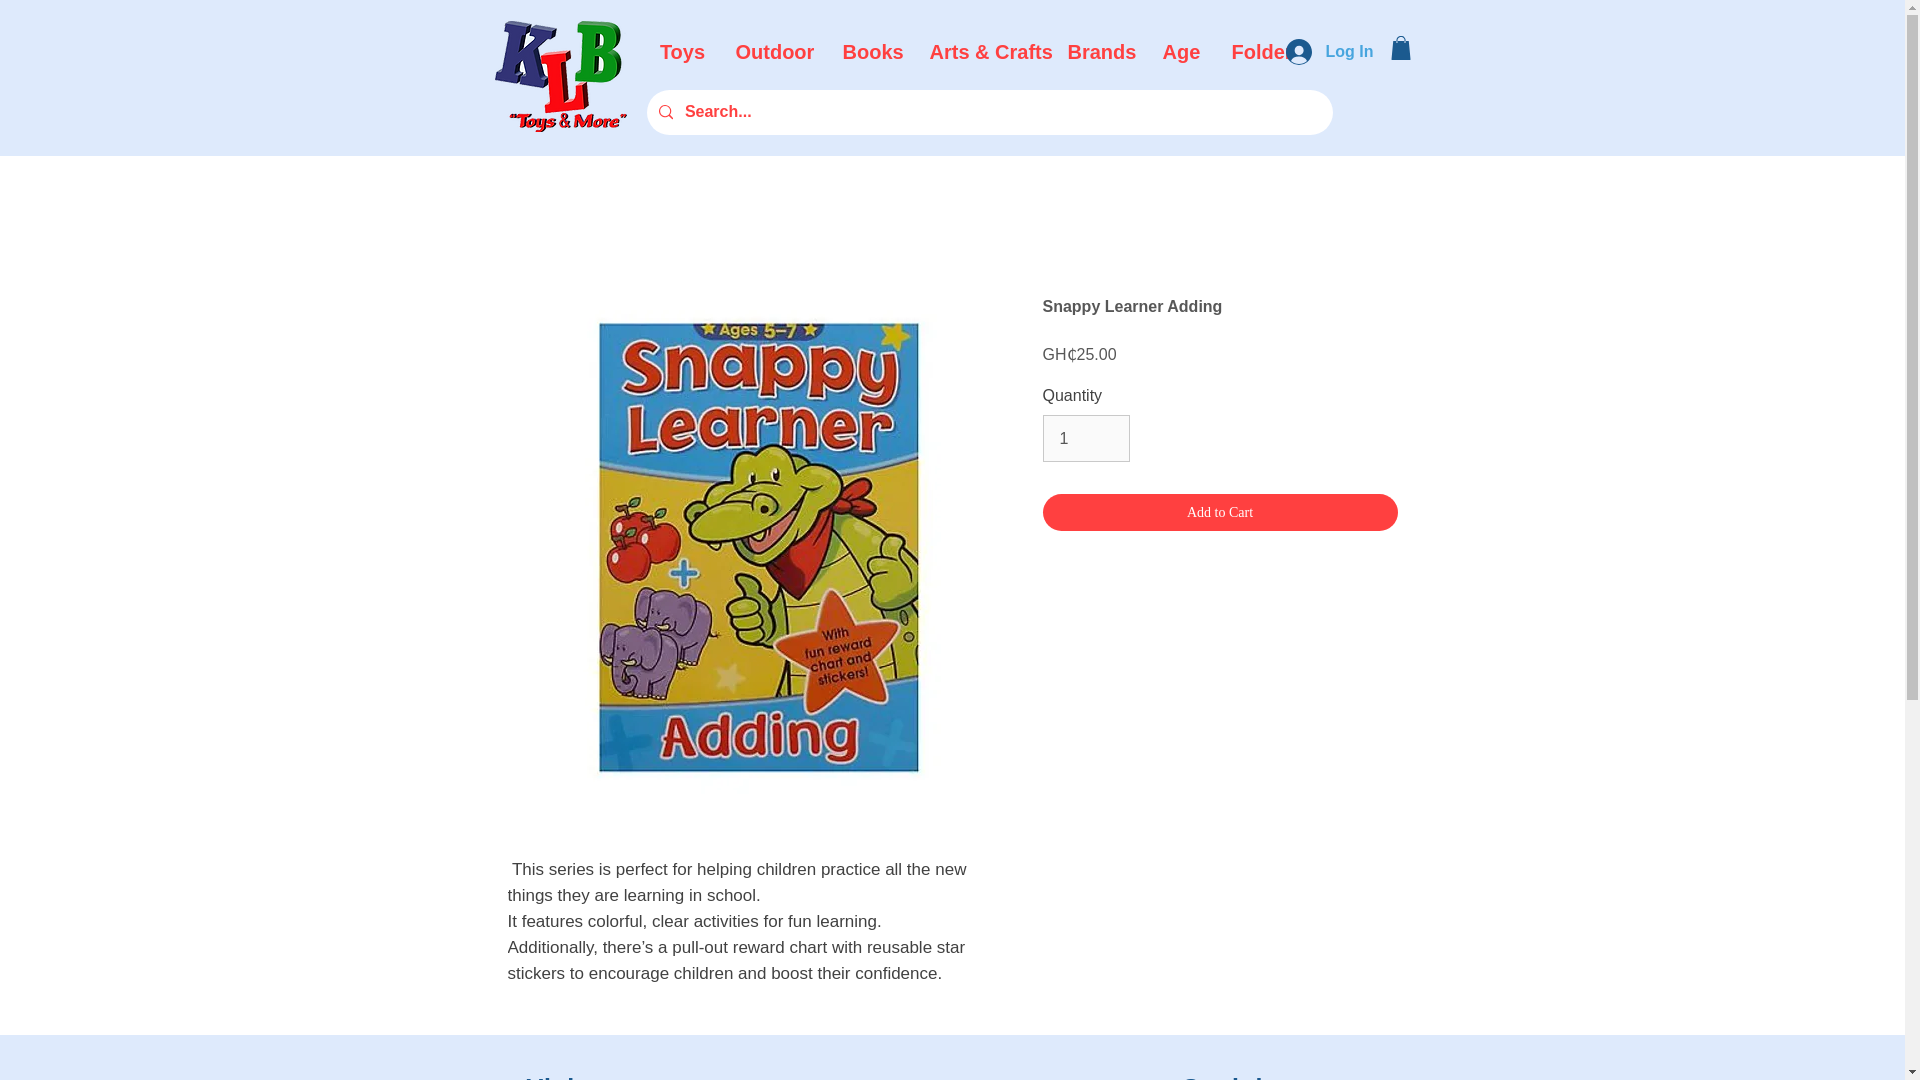  Describe the element at coordinates (1085, 438) in the screenshot. I see `1` at that location.